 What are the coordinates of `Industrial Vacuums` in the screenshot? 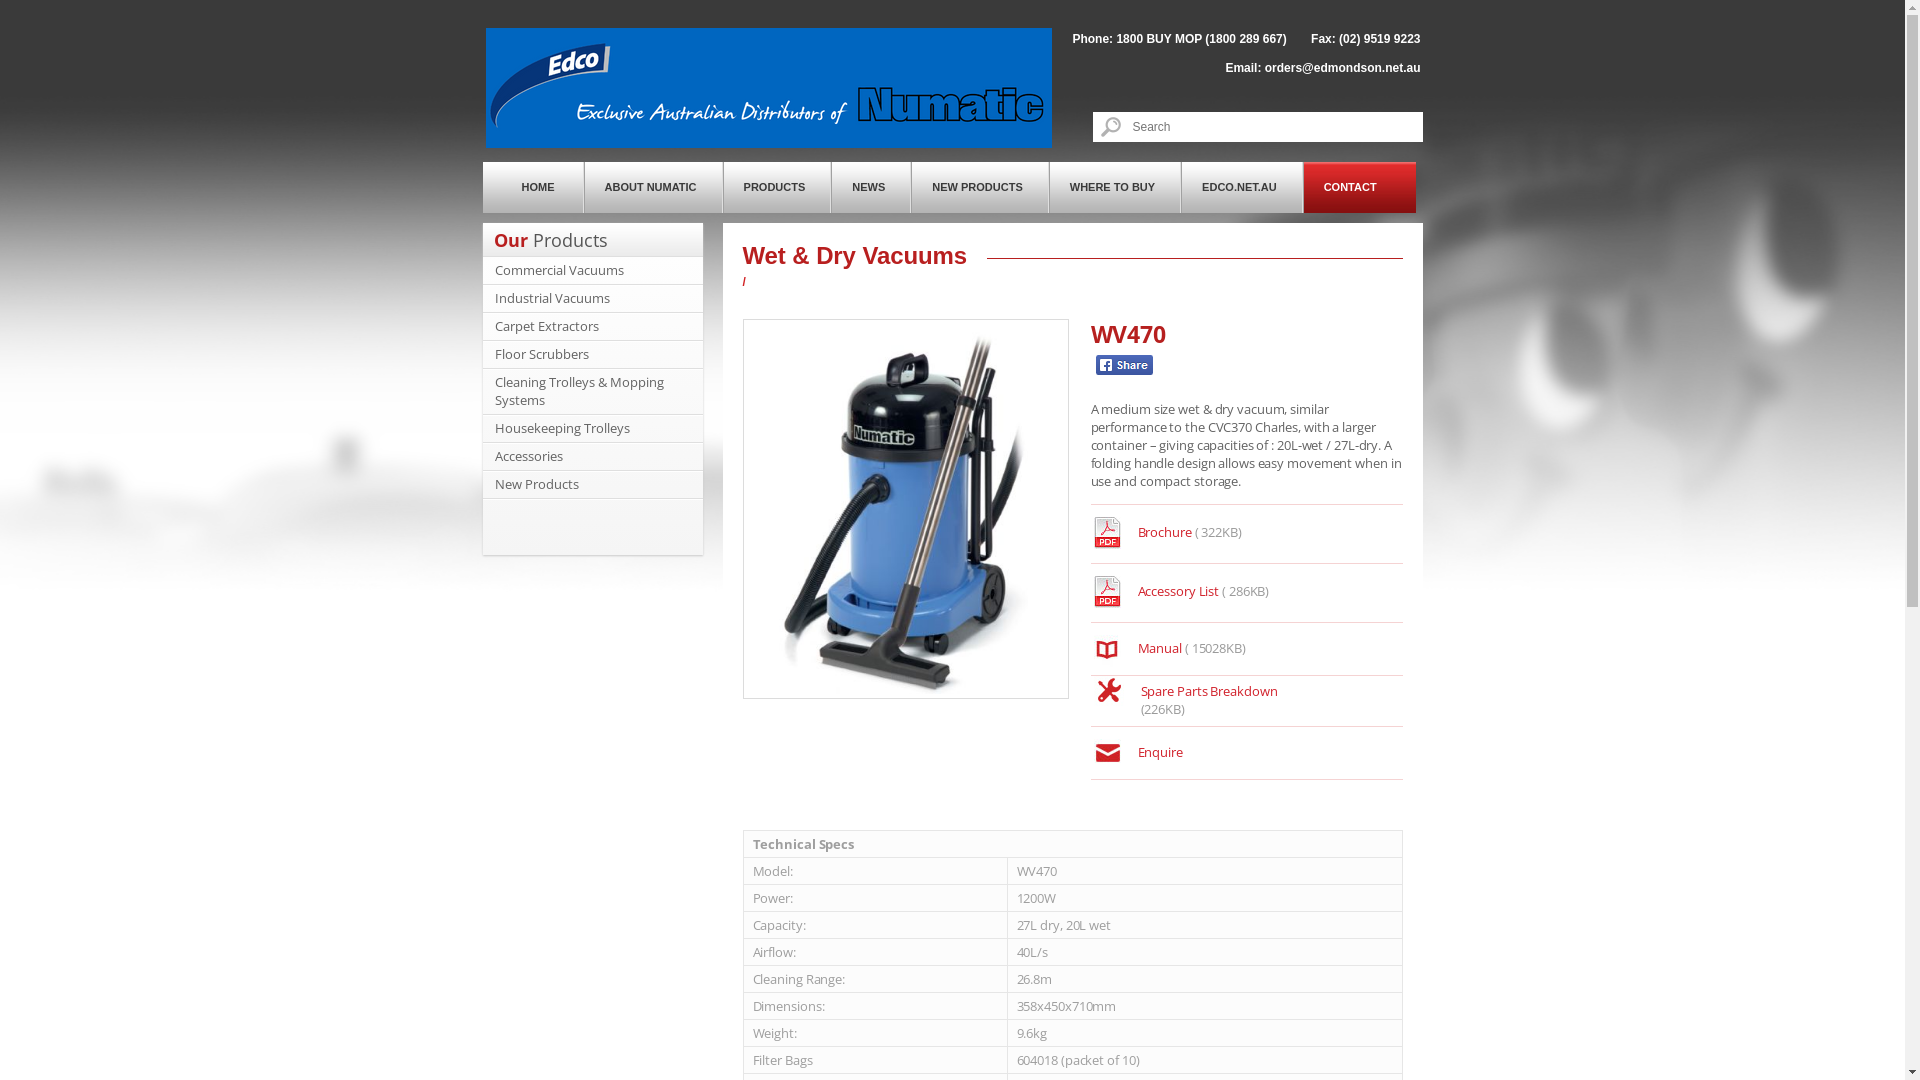 It's located at (551, 298).